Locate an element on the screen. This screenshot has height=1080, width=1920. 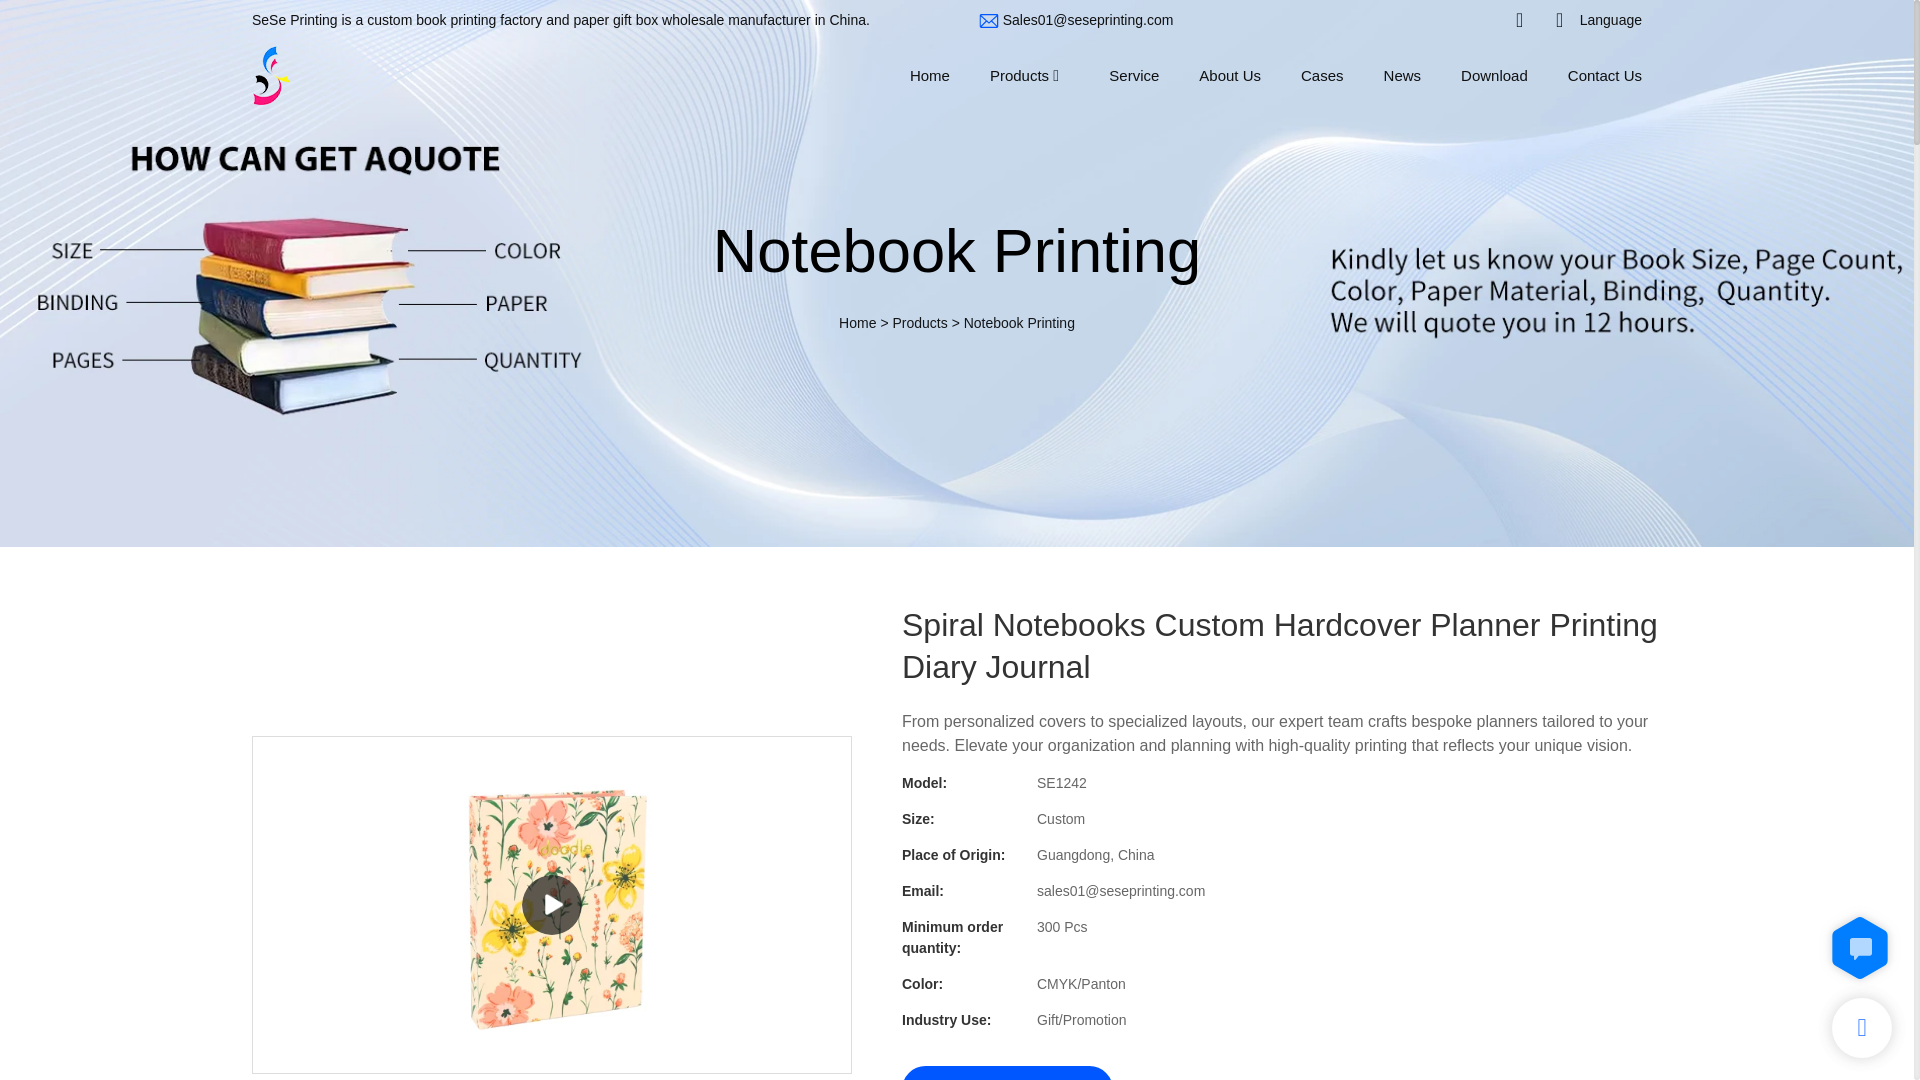
Contact Us is located at coordinates (1604, 74).